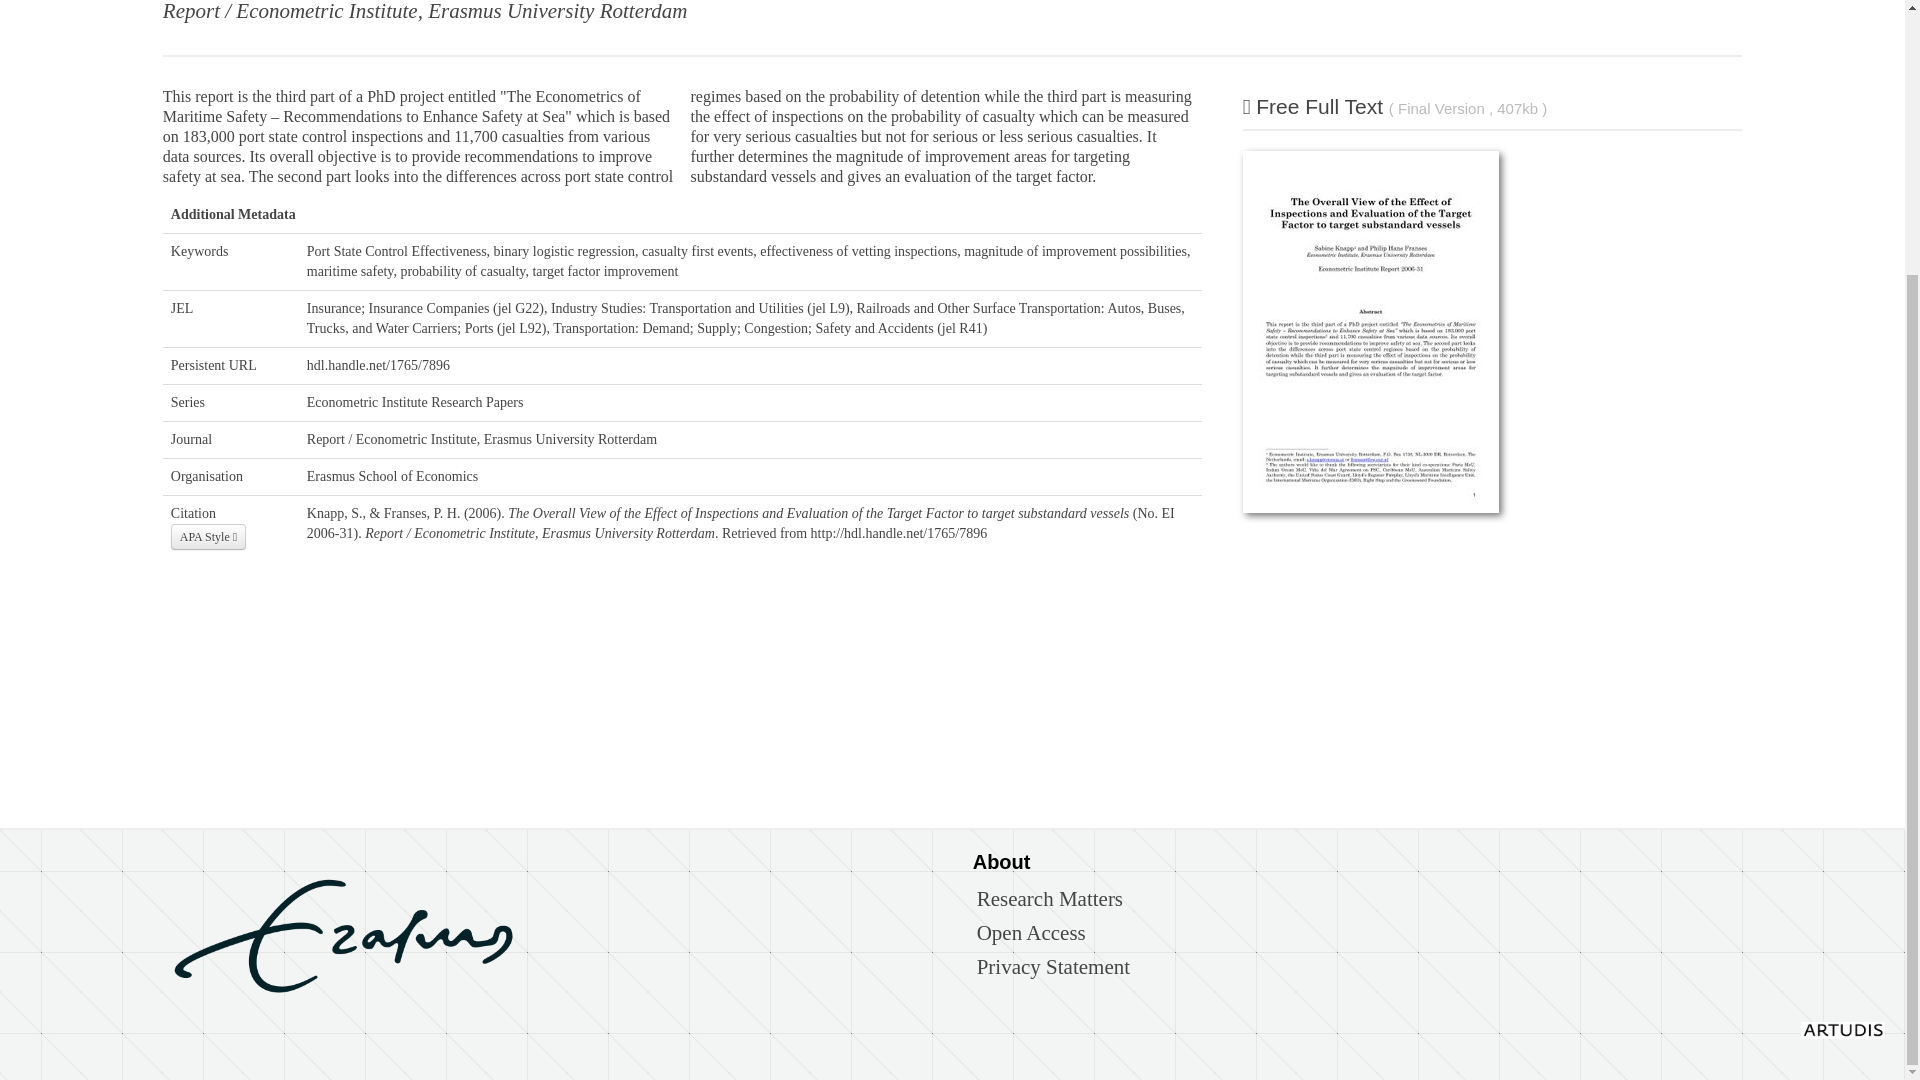 This screenshot has height=1080, width=1920. I want to click on APA Style, so click(208, 536).